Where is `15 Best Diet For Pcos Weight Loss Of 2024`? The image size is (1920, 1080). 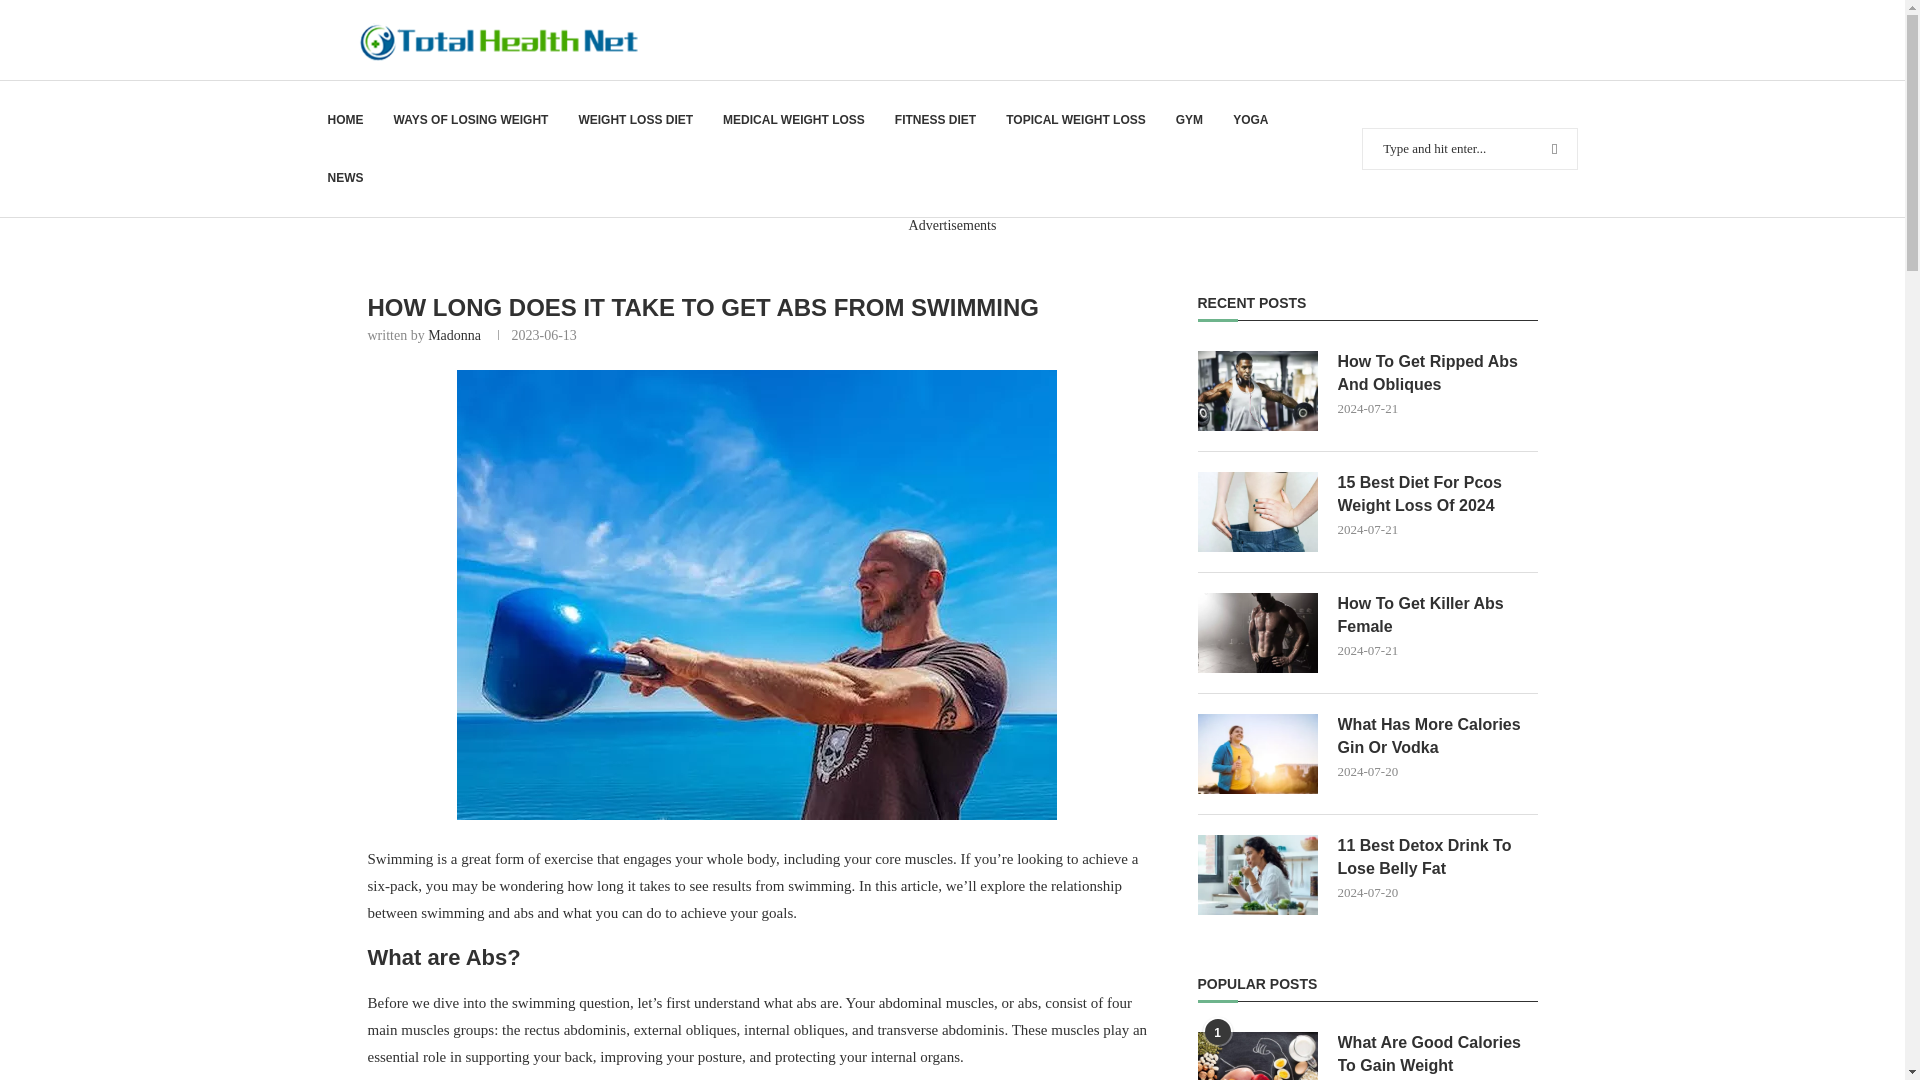
15 Best Diet For Pcos Weight Loss Of 2024 is located at coordinates (1438, 494).